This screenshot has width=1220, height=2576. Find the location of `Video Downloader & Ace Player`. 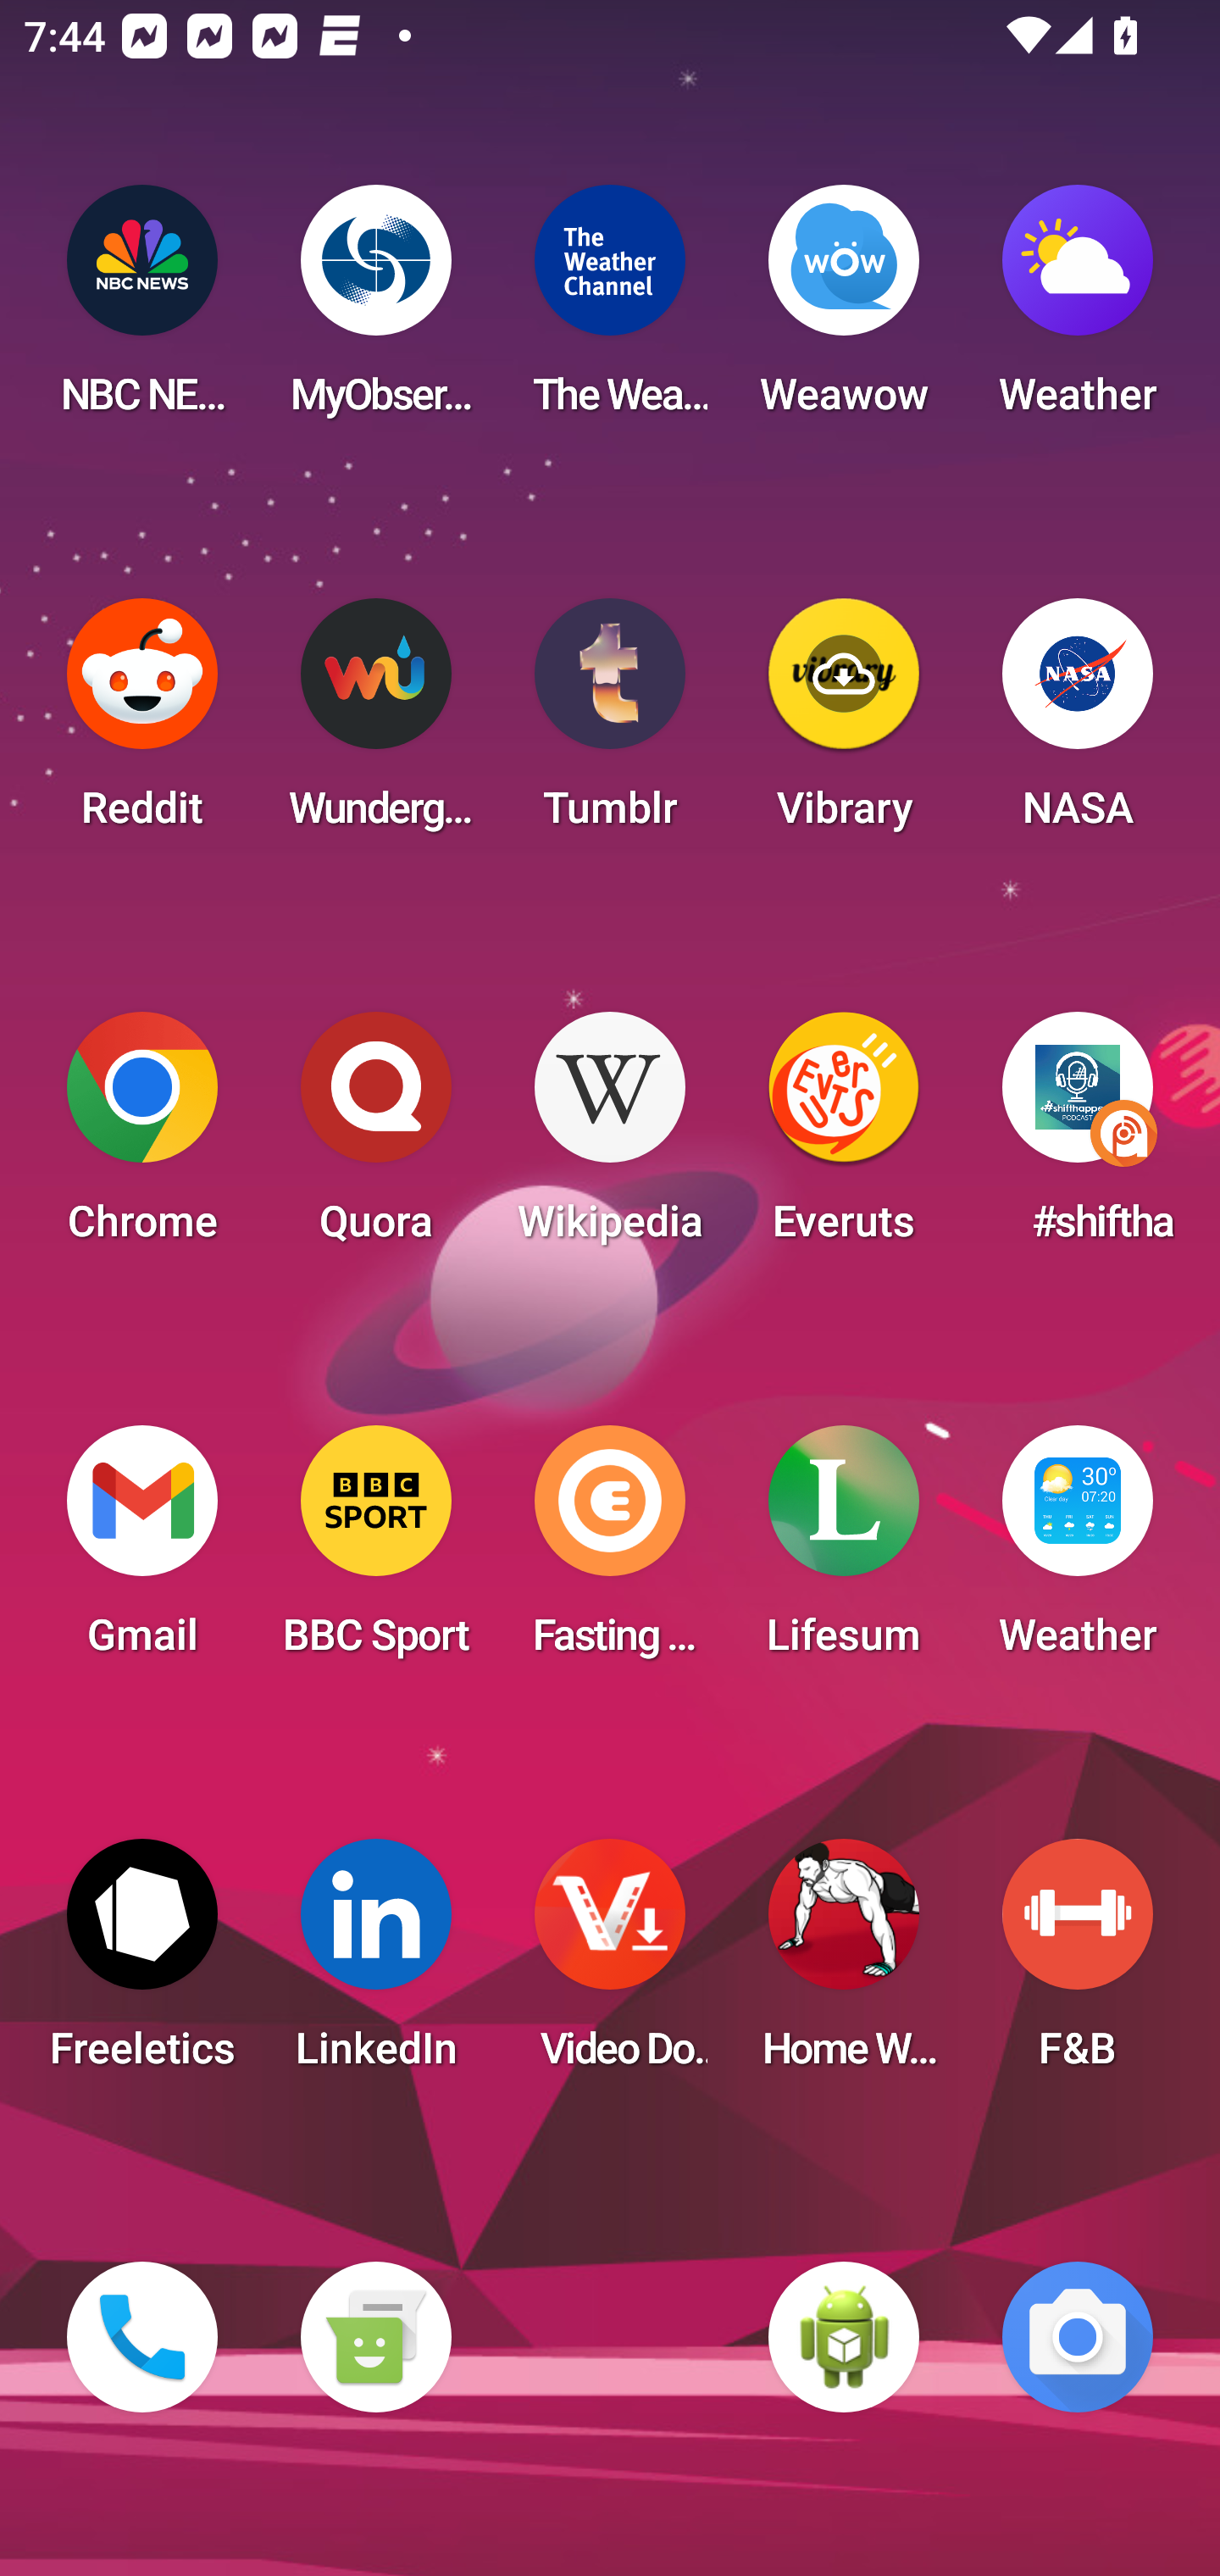

Video Downloader & Ace Player is located at coordinates (610, 1964).